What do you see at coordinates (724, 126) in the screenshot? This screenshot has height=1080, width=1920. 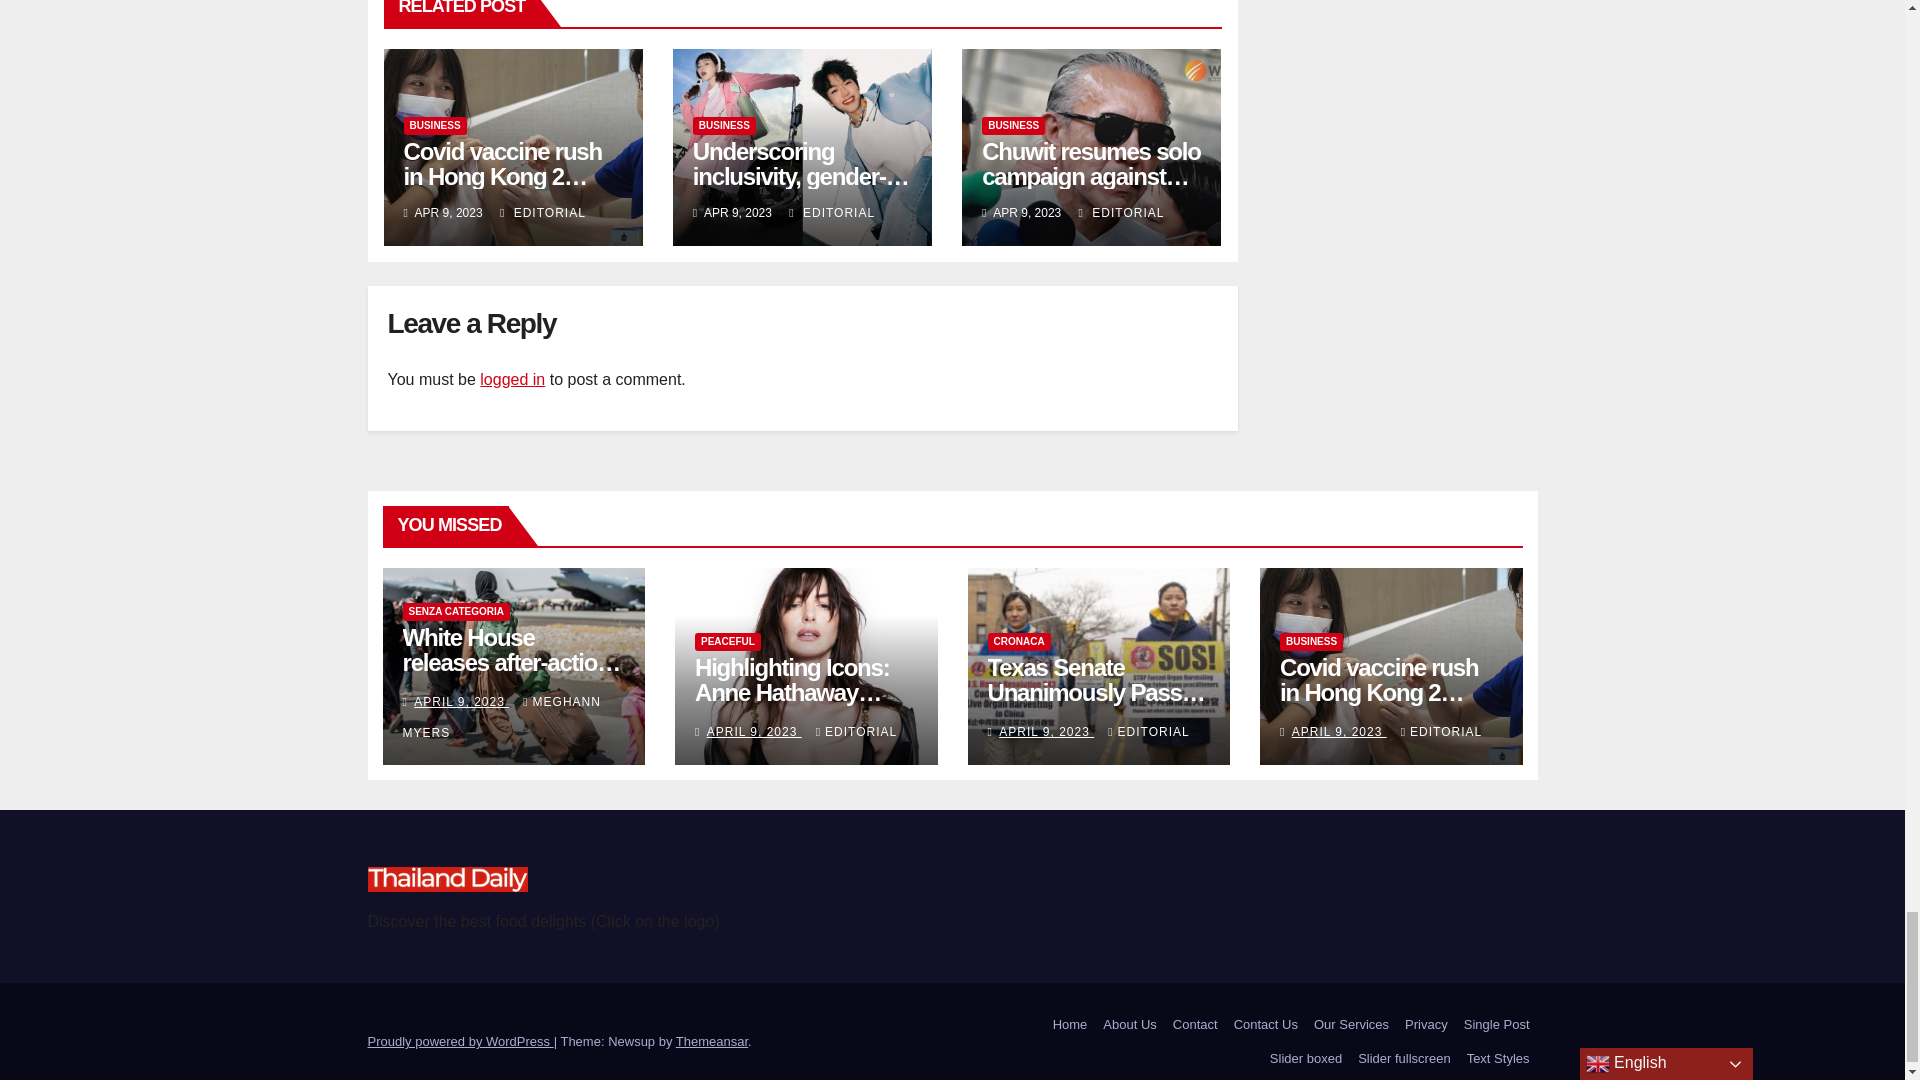 I see `BUSINESS` at bounding box center [724, 126].